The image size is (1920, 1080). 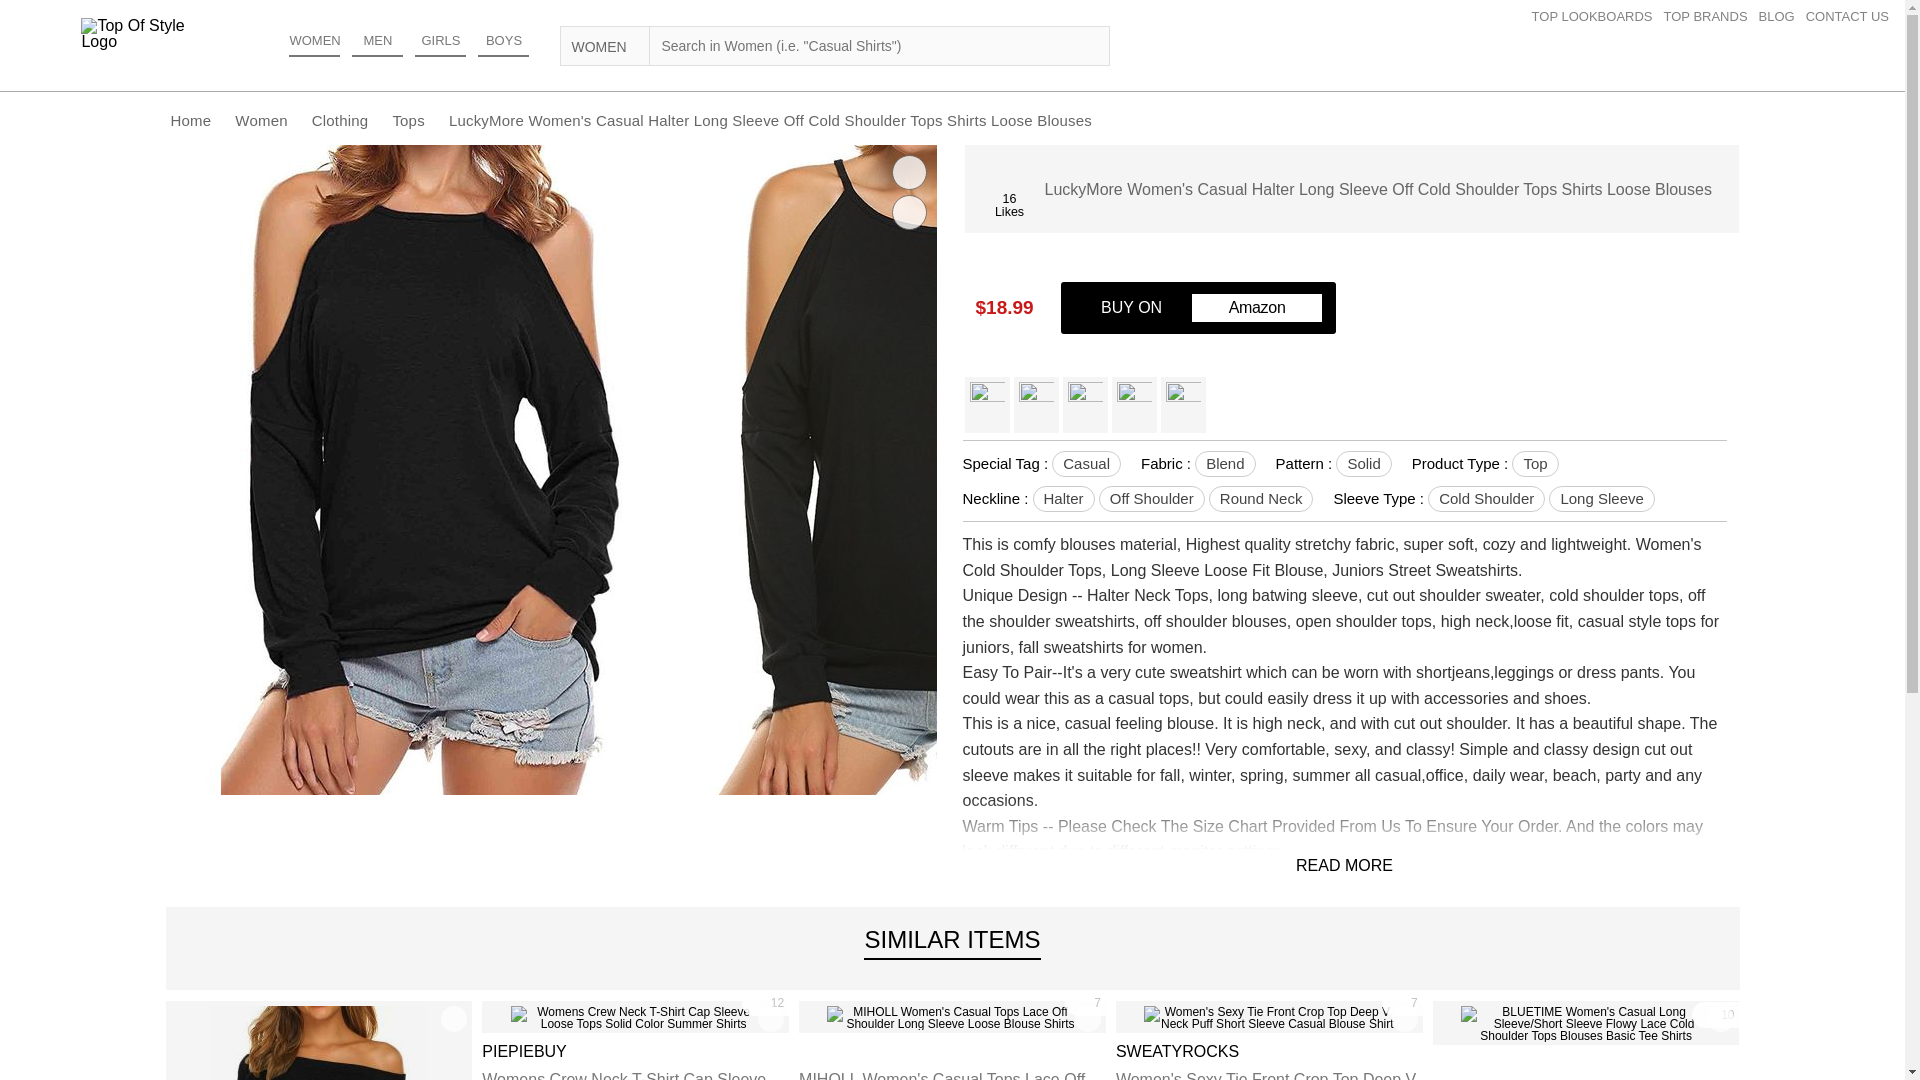 I want to click on Long Sleeve, so click(x=1601, y=498).